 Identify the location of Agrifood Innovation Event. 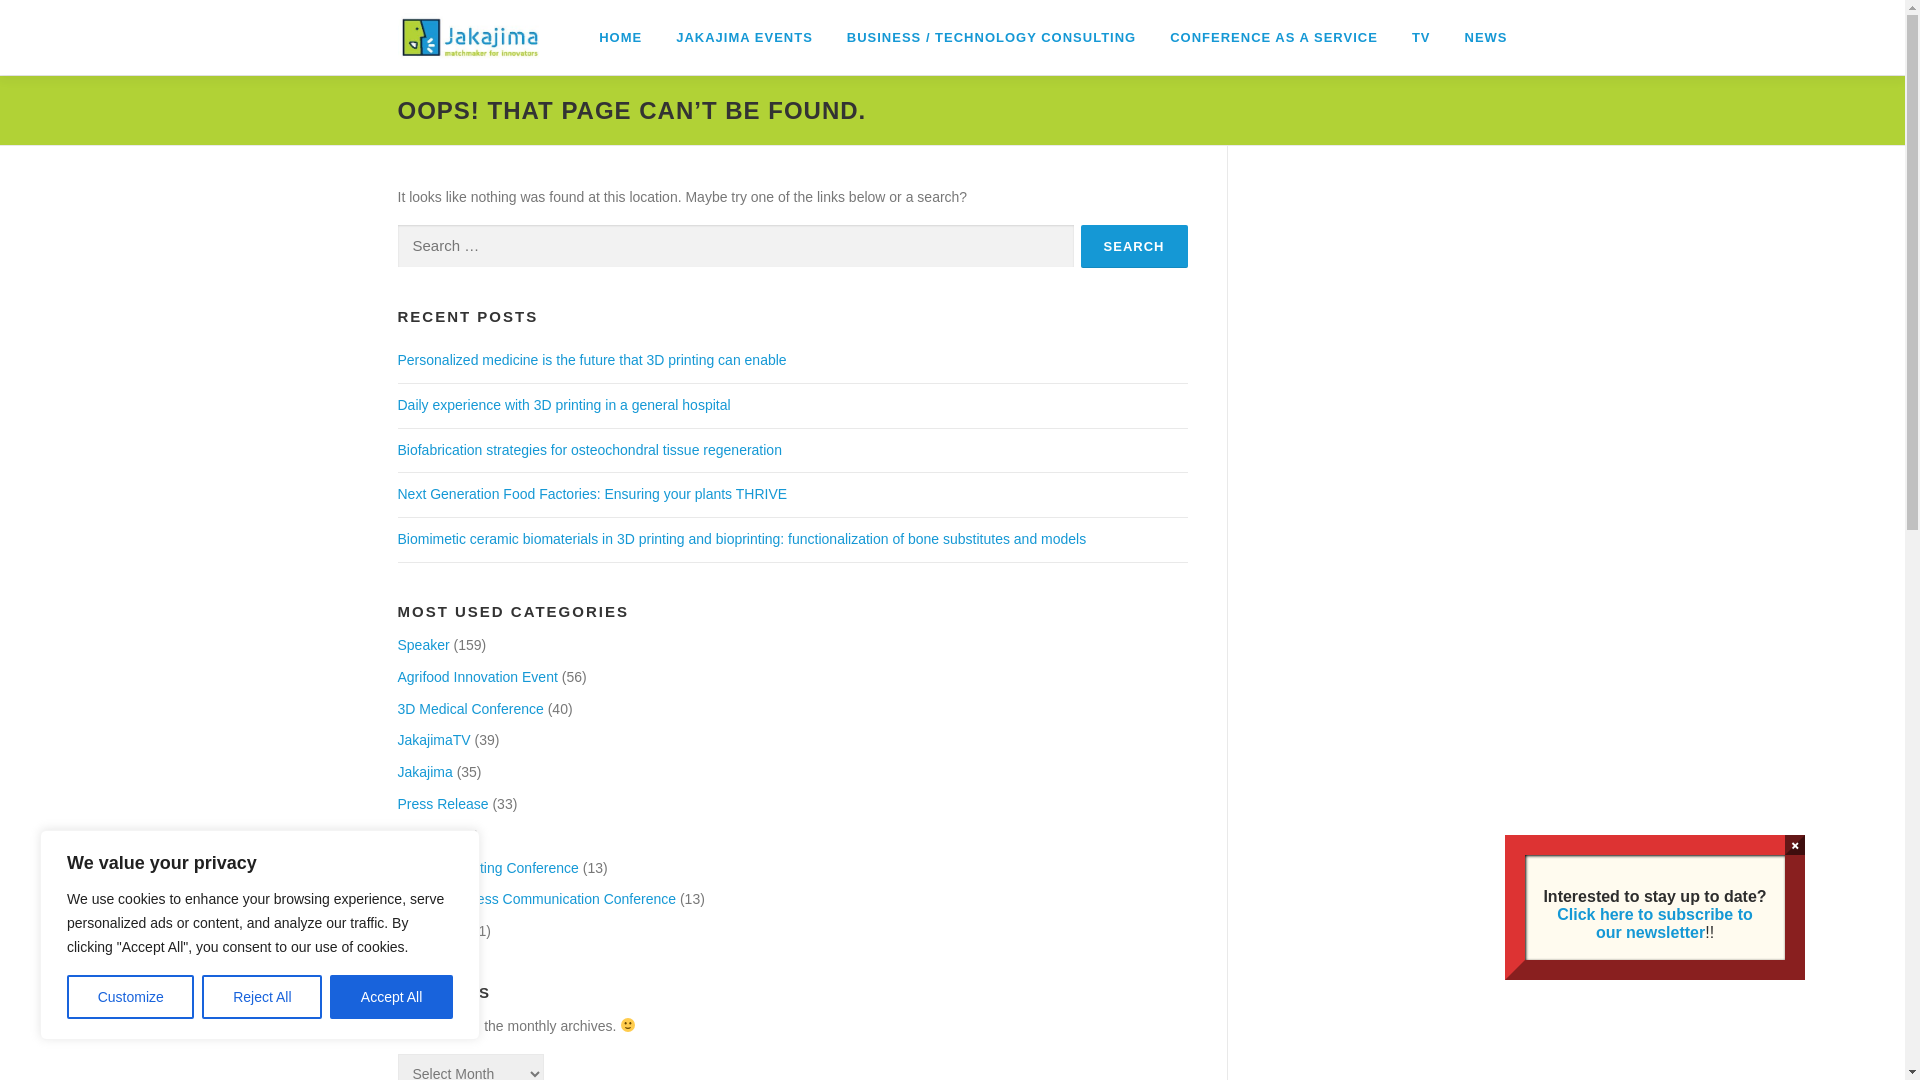
(478, 677).